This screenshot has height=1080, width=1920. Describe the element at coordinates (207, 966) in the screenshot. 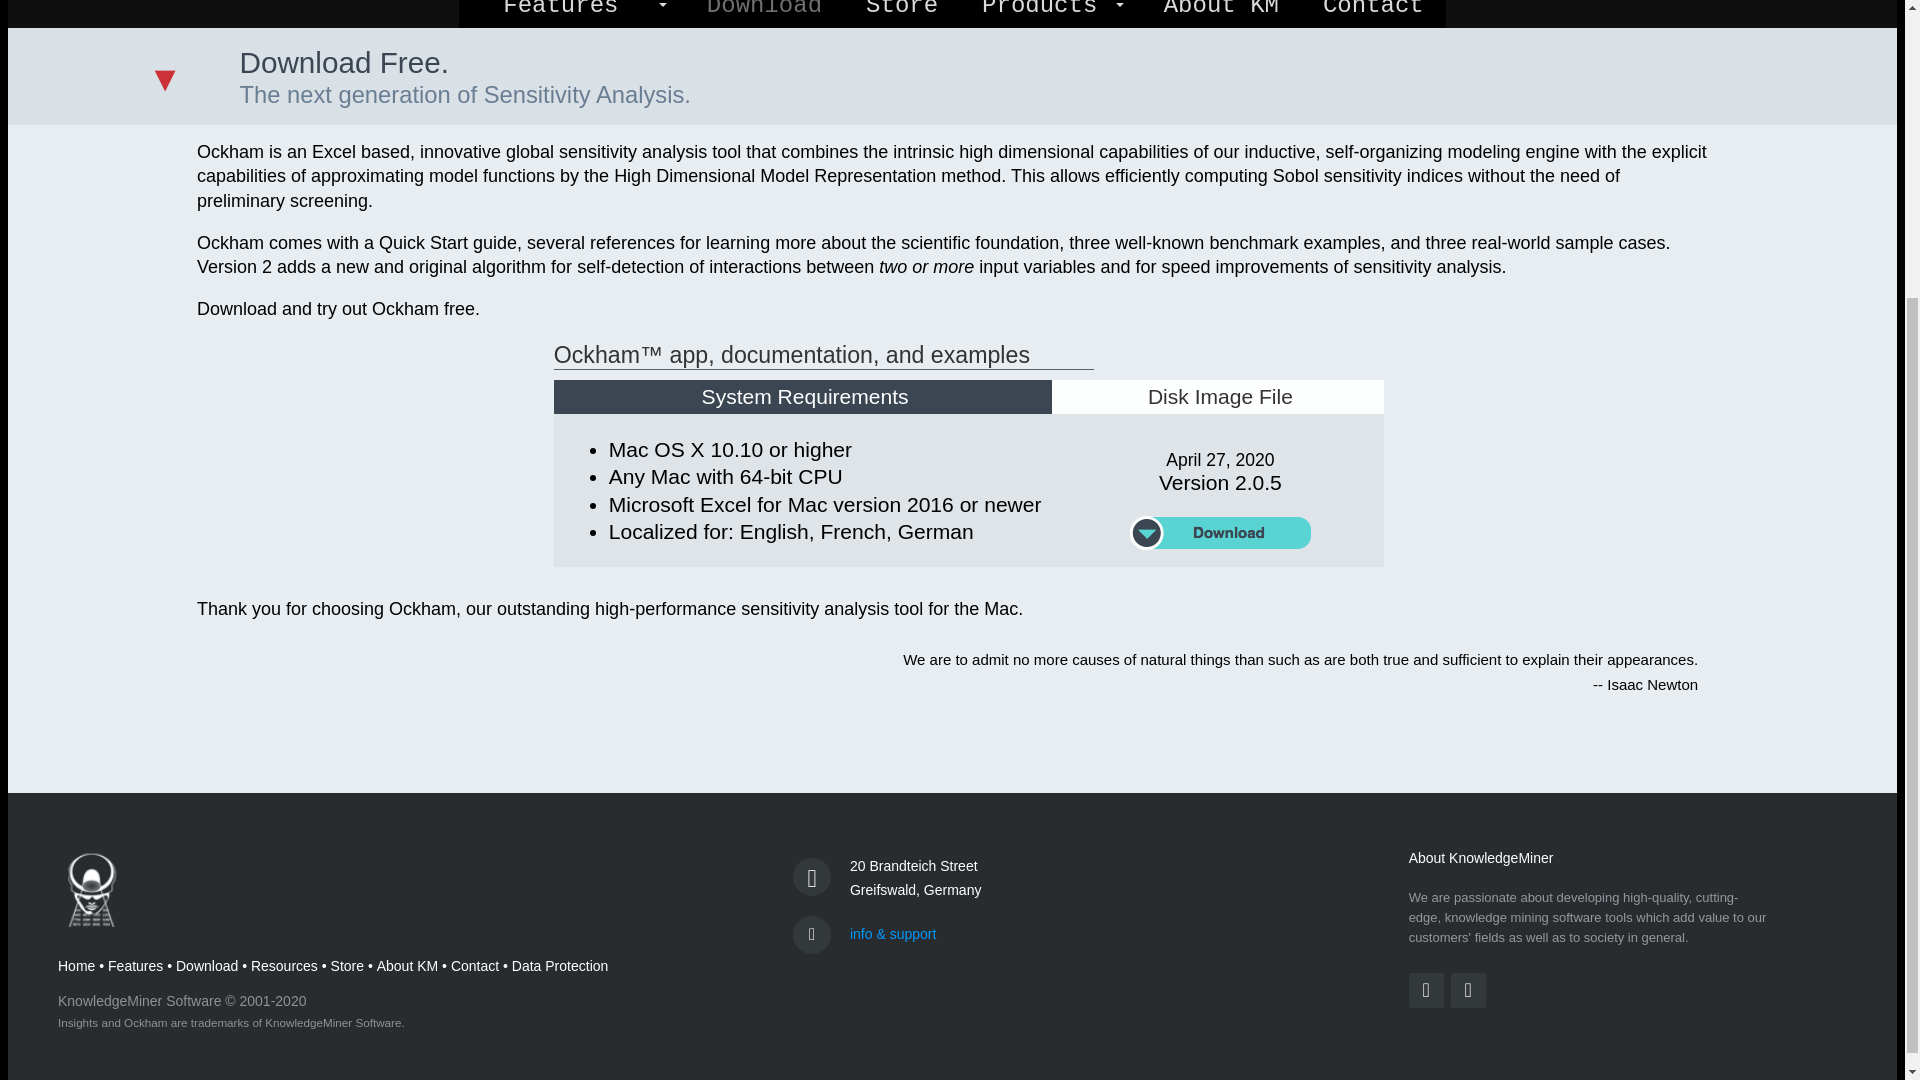

I see `Download` at that location.